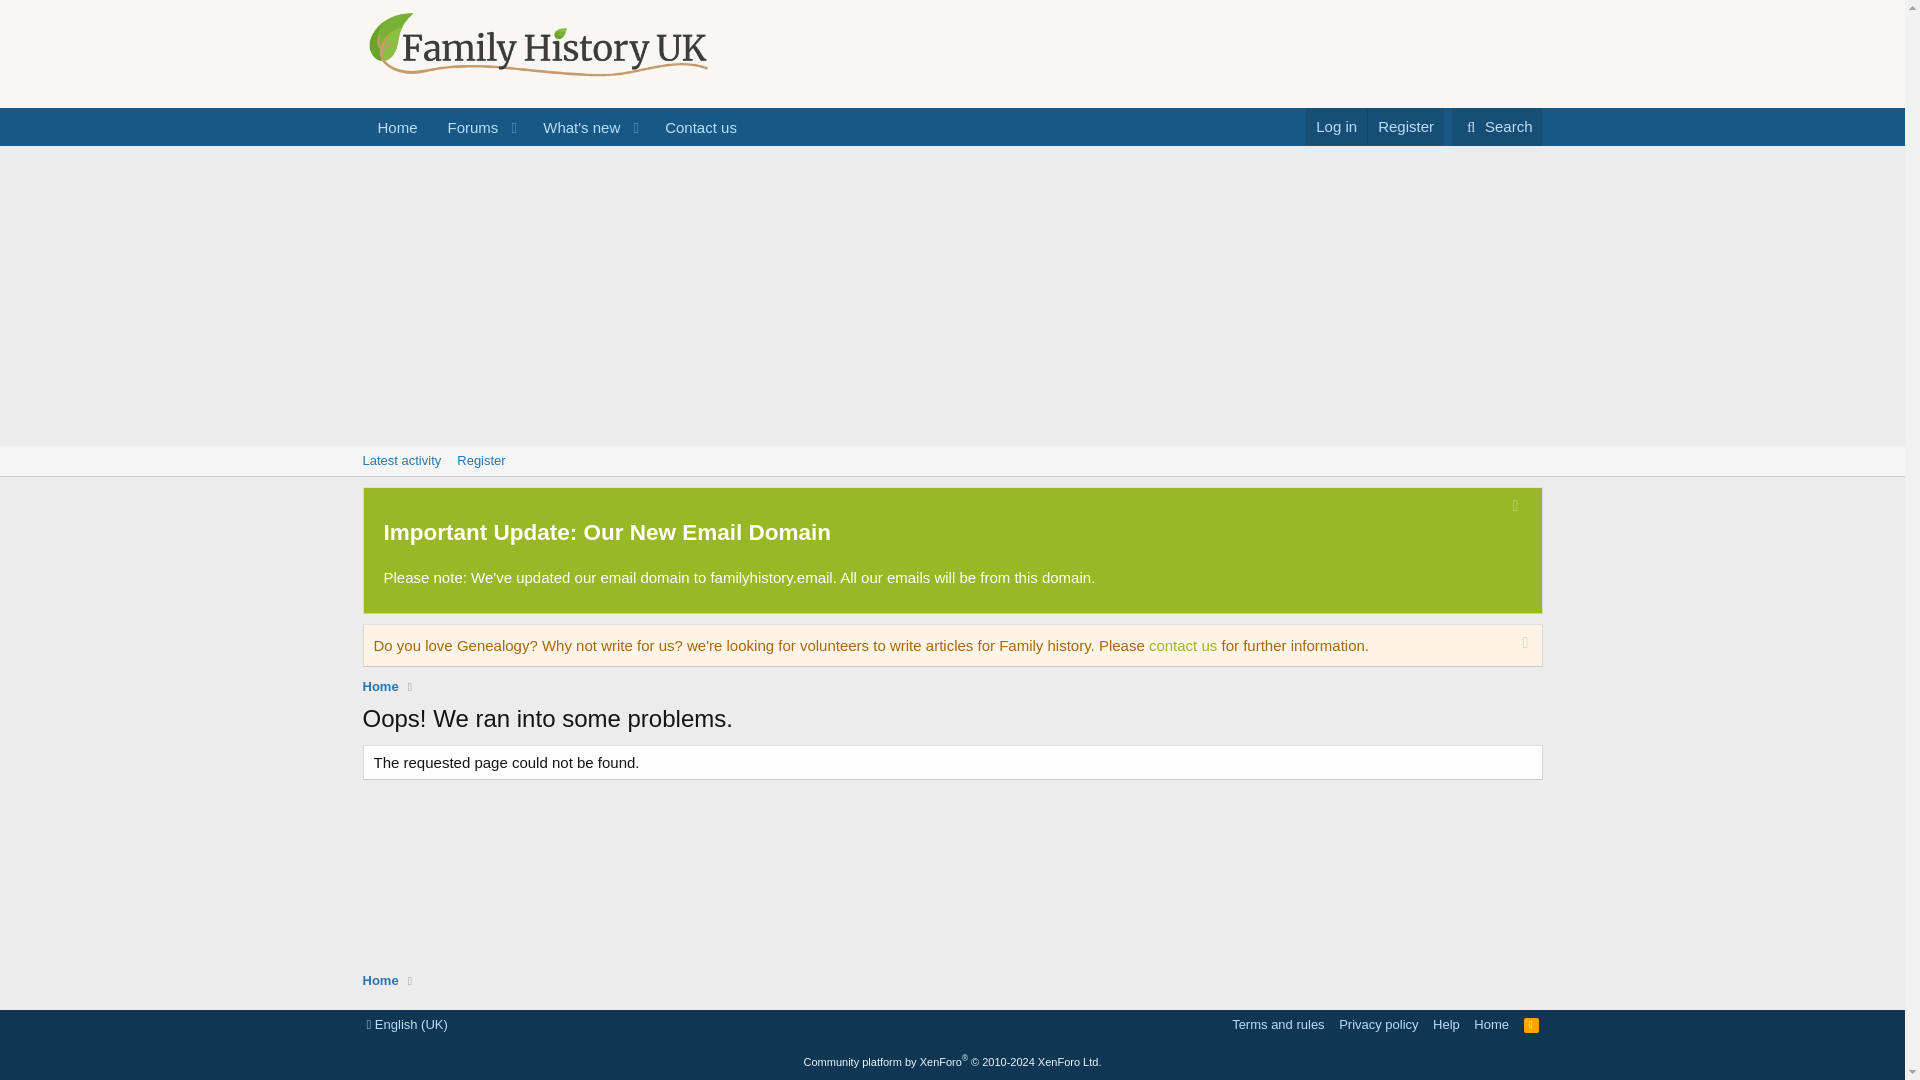 The image size is (1920, 1080). I want to click on What's new, so click(575, 127).